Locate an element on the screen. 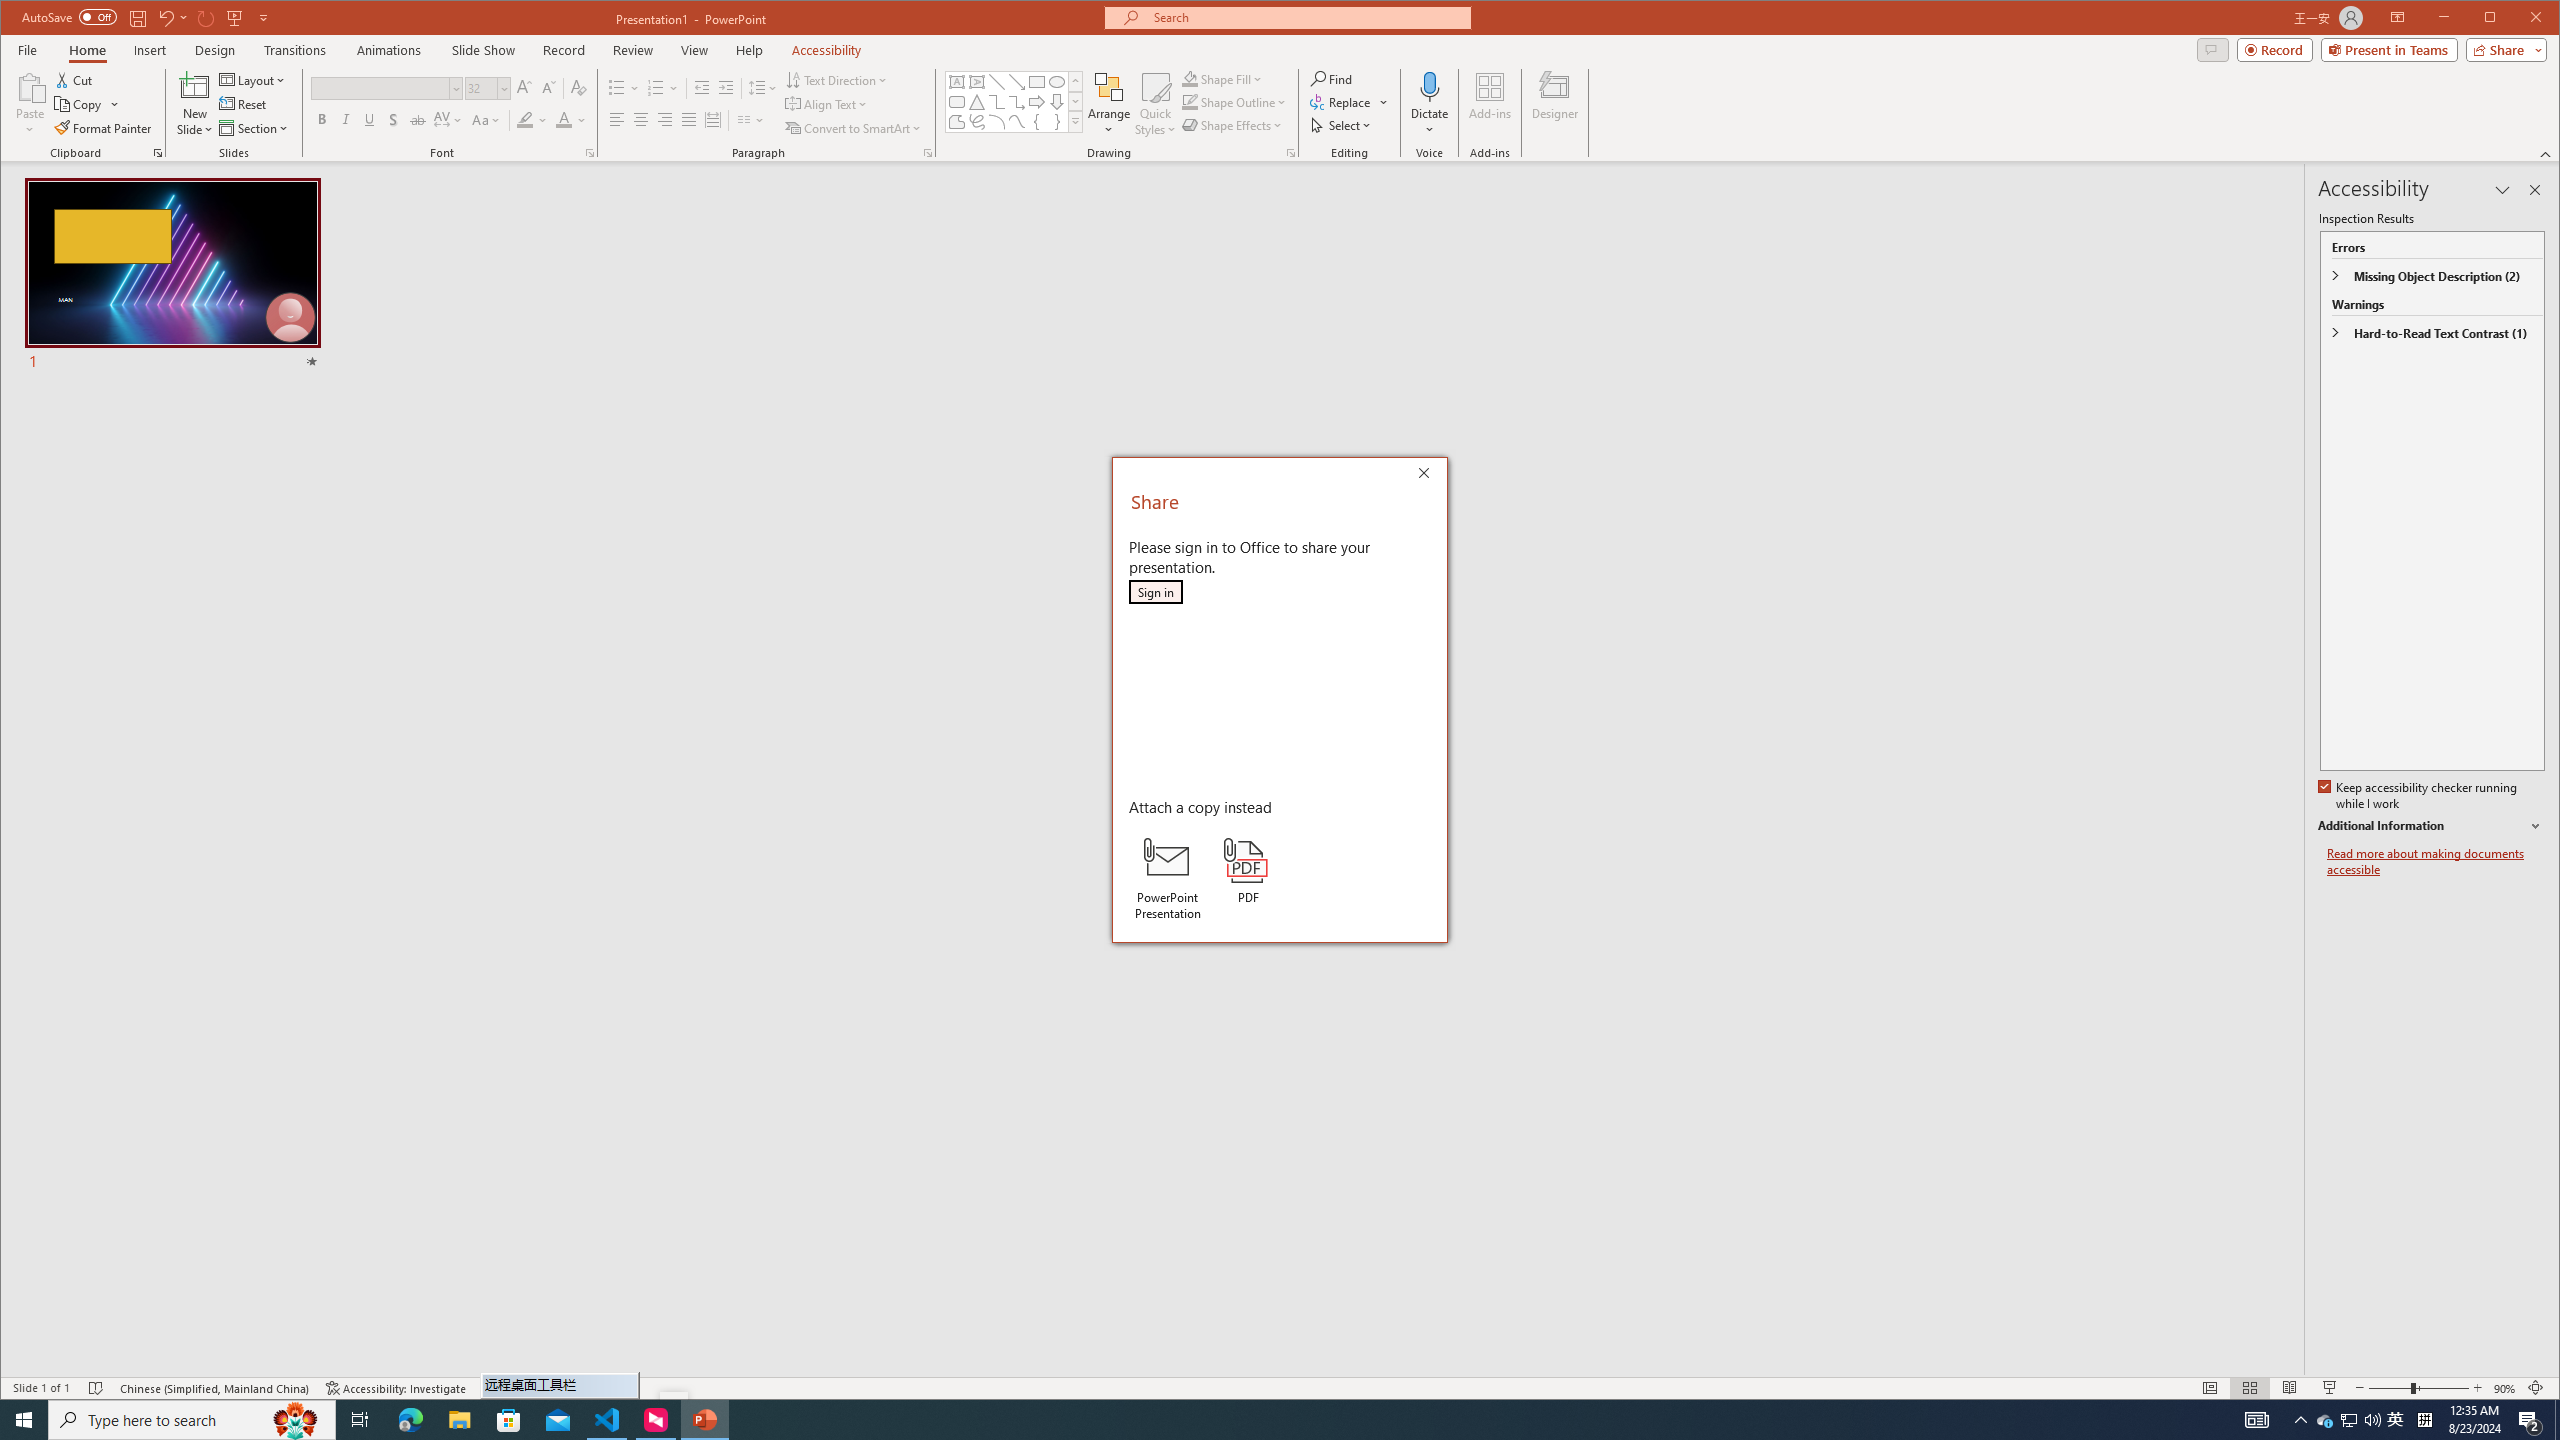 The width and height of the screenshot is (2560, 1440). Maximize is located at coordinates (1057, 102).